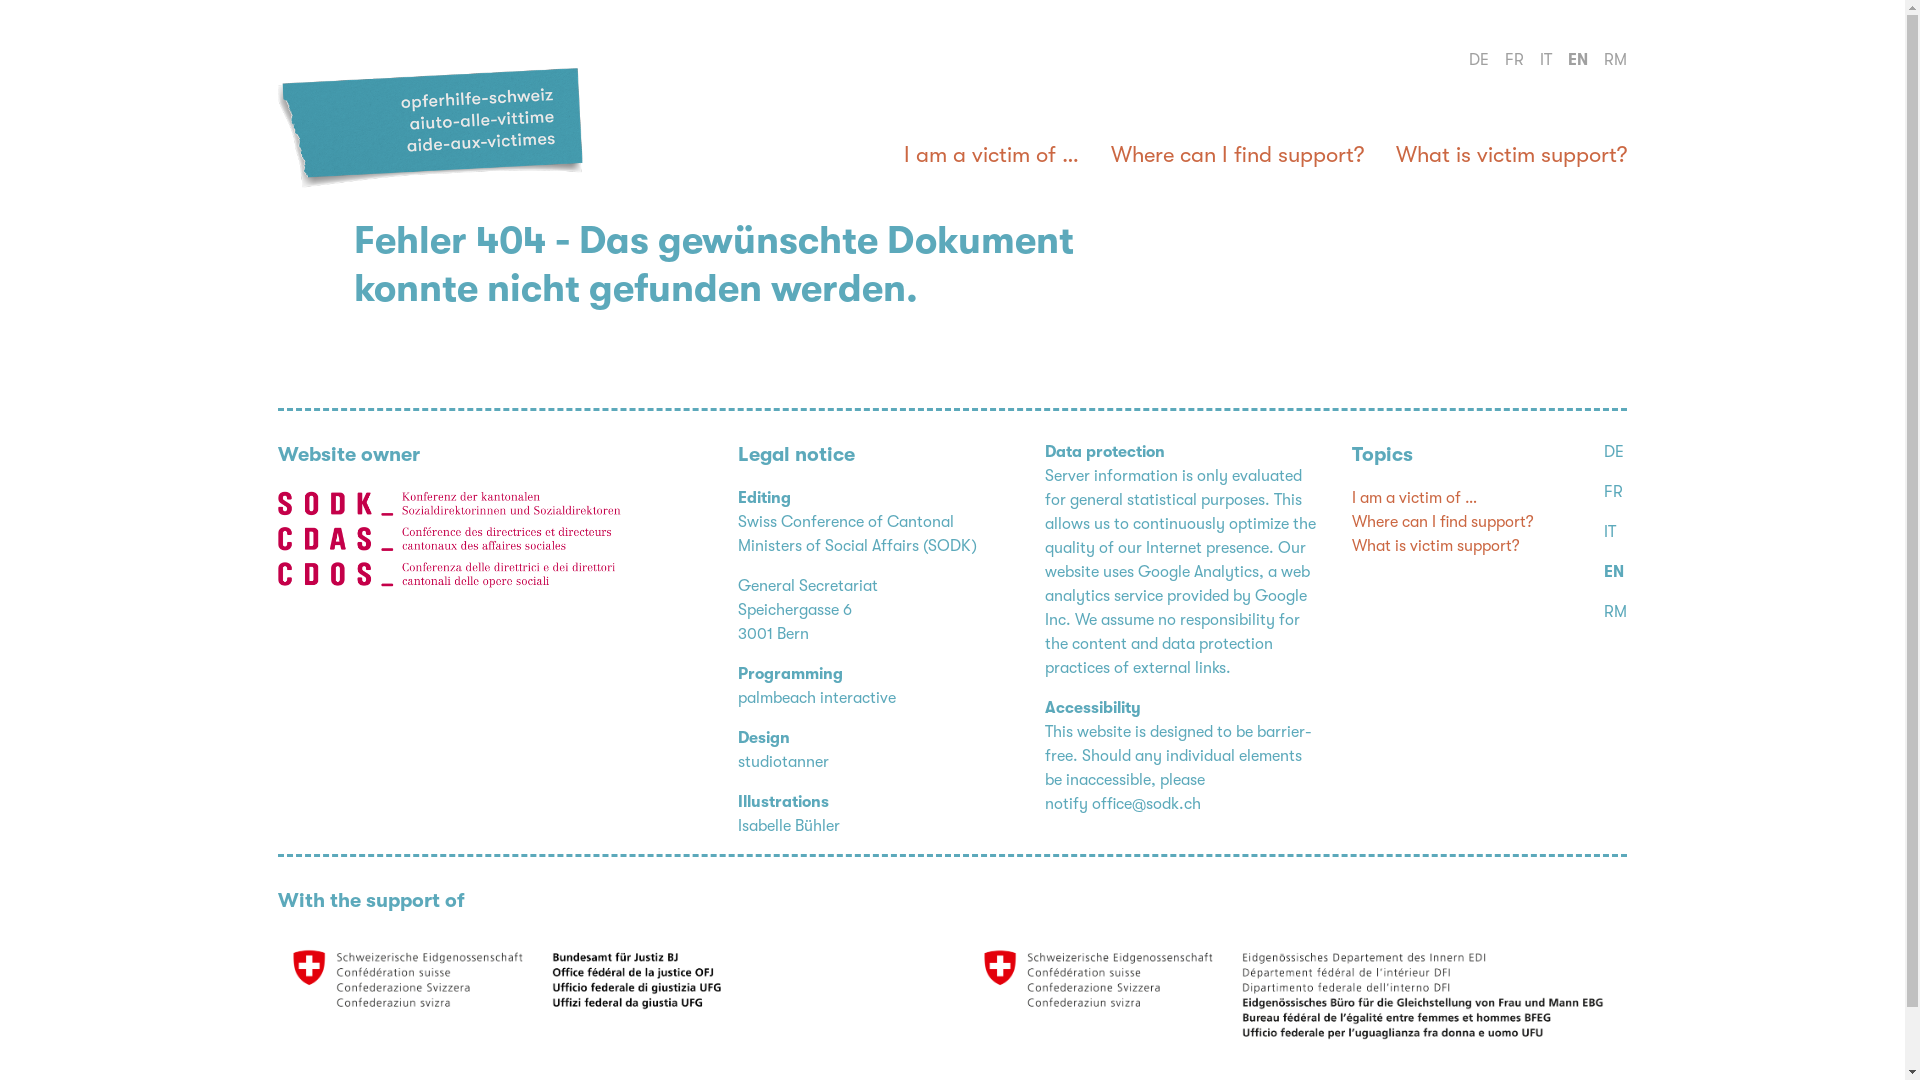 This screenshot has width=1920, height=1080. I want to click on FR, so click(1614, 492).